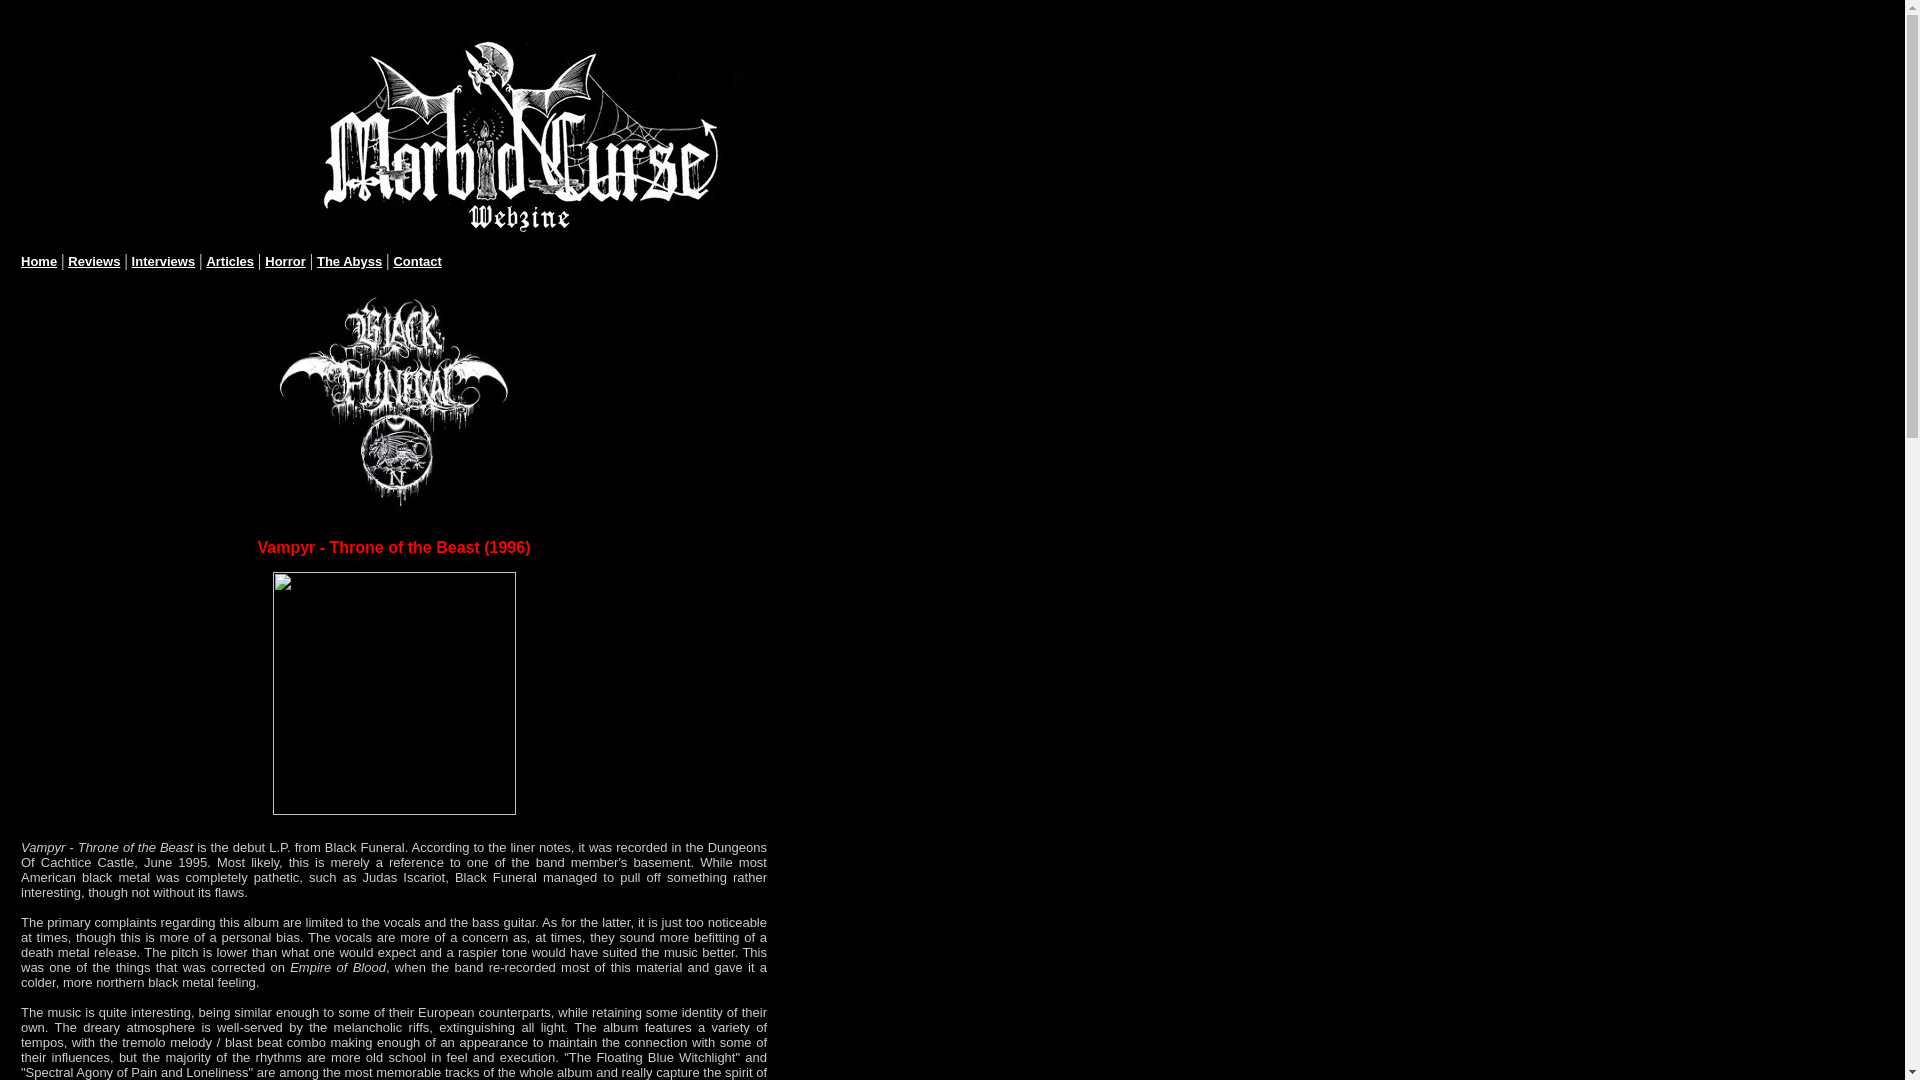  I want to click on Interviews, so click(164, 260).